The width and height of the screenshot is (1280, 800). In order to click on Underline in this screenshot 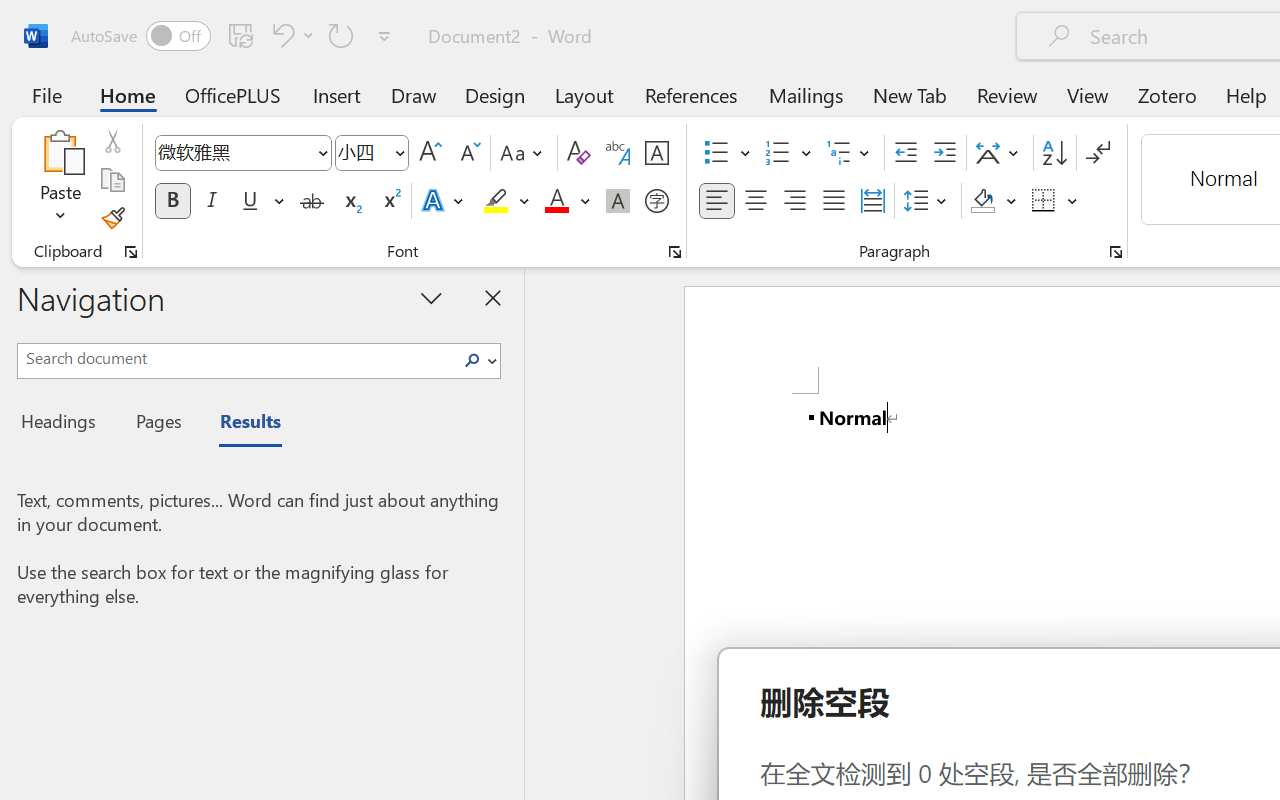, I will do `click(250, 201)`.